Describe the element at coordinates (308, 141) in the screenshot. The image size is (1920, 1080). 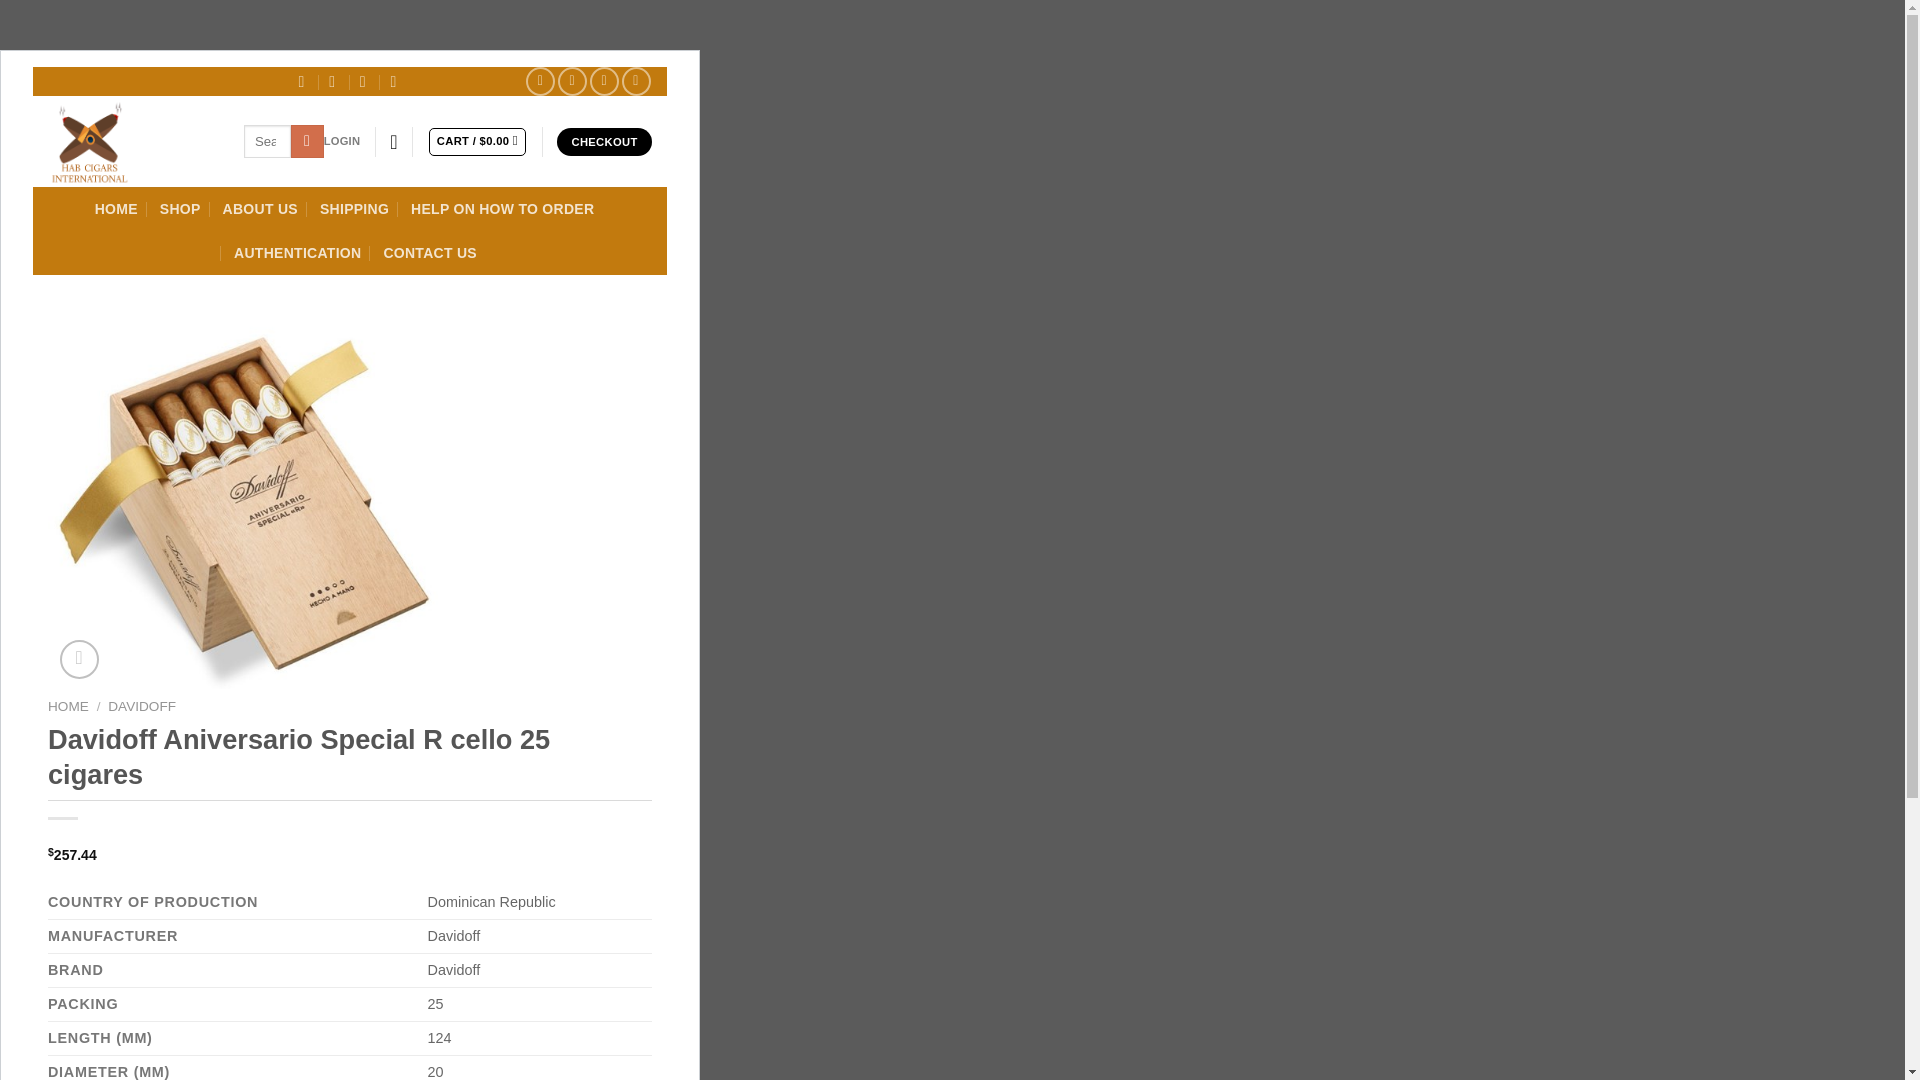
I see `Search` at that location.